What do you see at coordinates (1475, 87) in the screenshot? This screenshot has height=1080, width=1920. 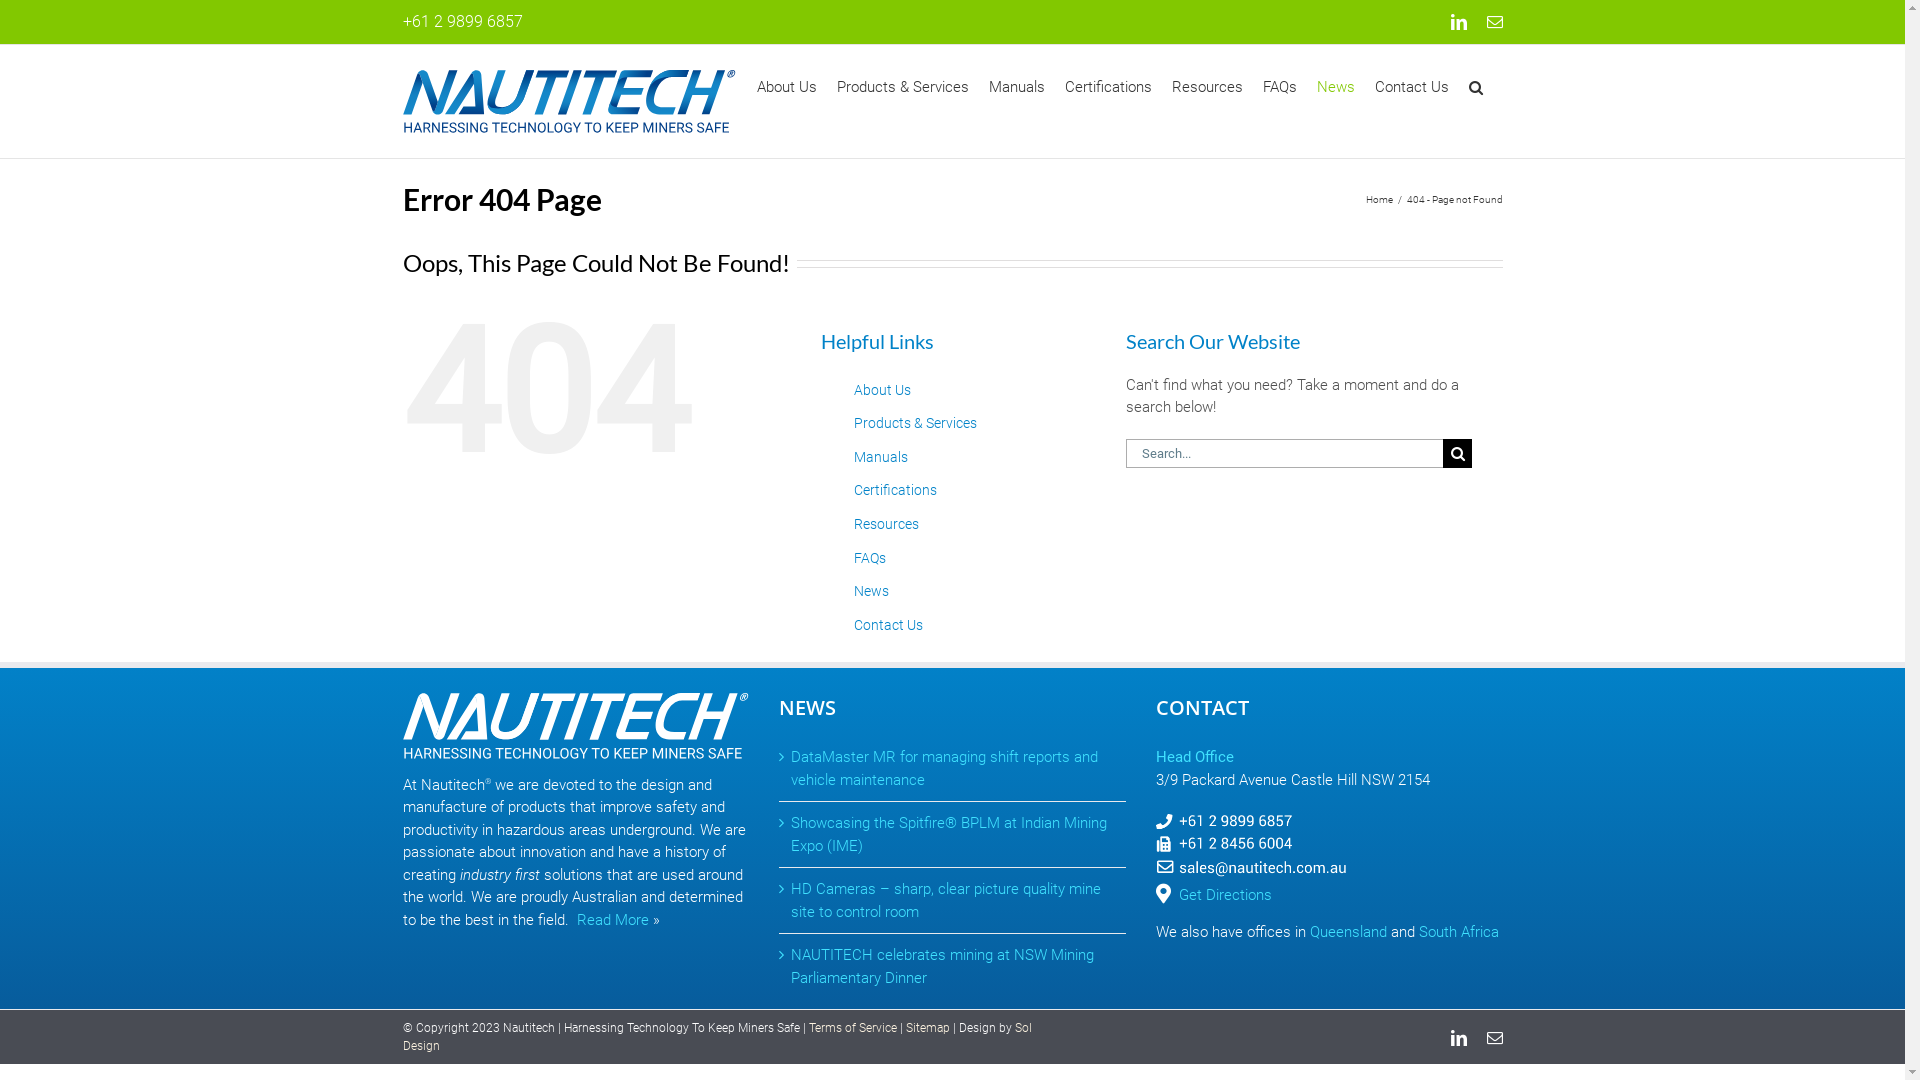 I see `Search` at bounding box center [1475, 87].